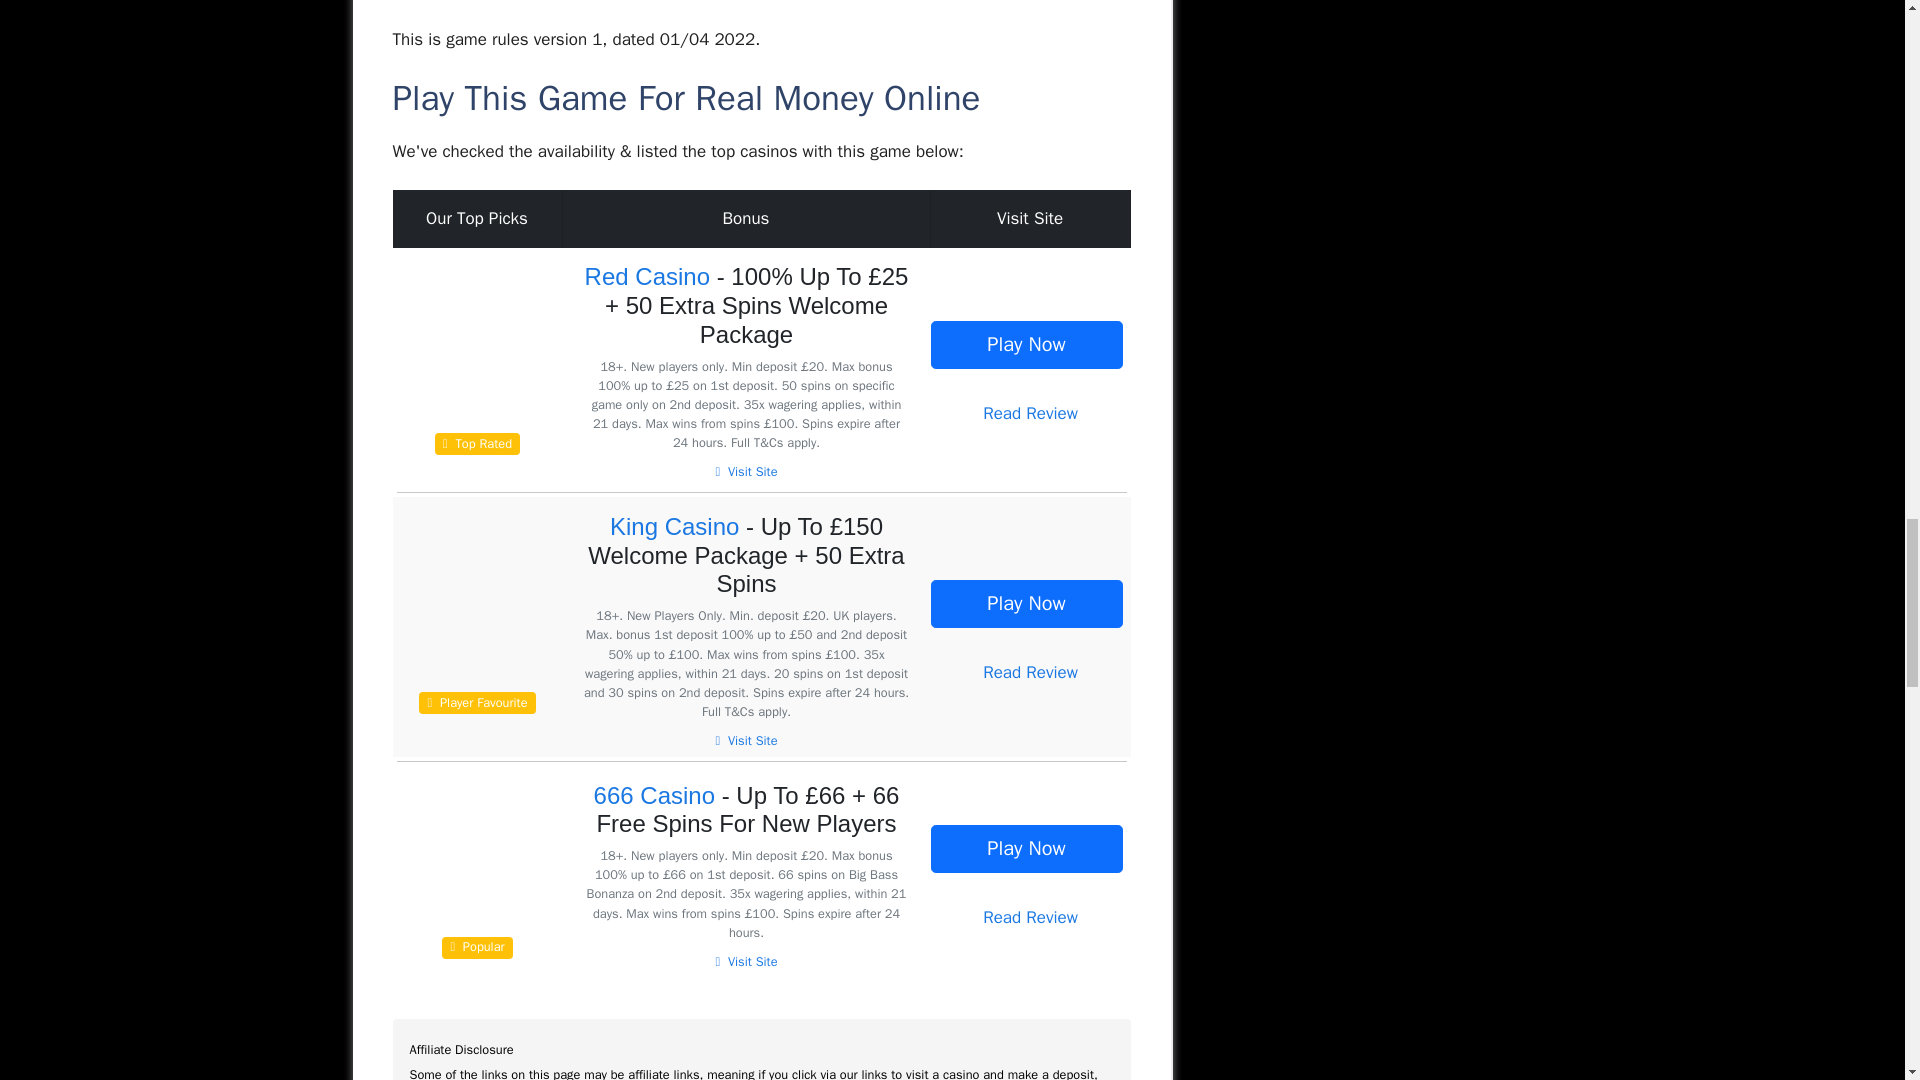 Image resolution: width=1920 pixels, height=1080 pixels. What do you see at coordinates (476, 429) in the screenshot?
I see `Top Rated` at bounding box center [476, 429].